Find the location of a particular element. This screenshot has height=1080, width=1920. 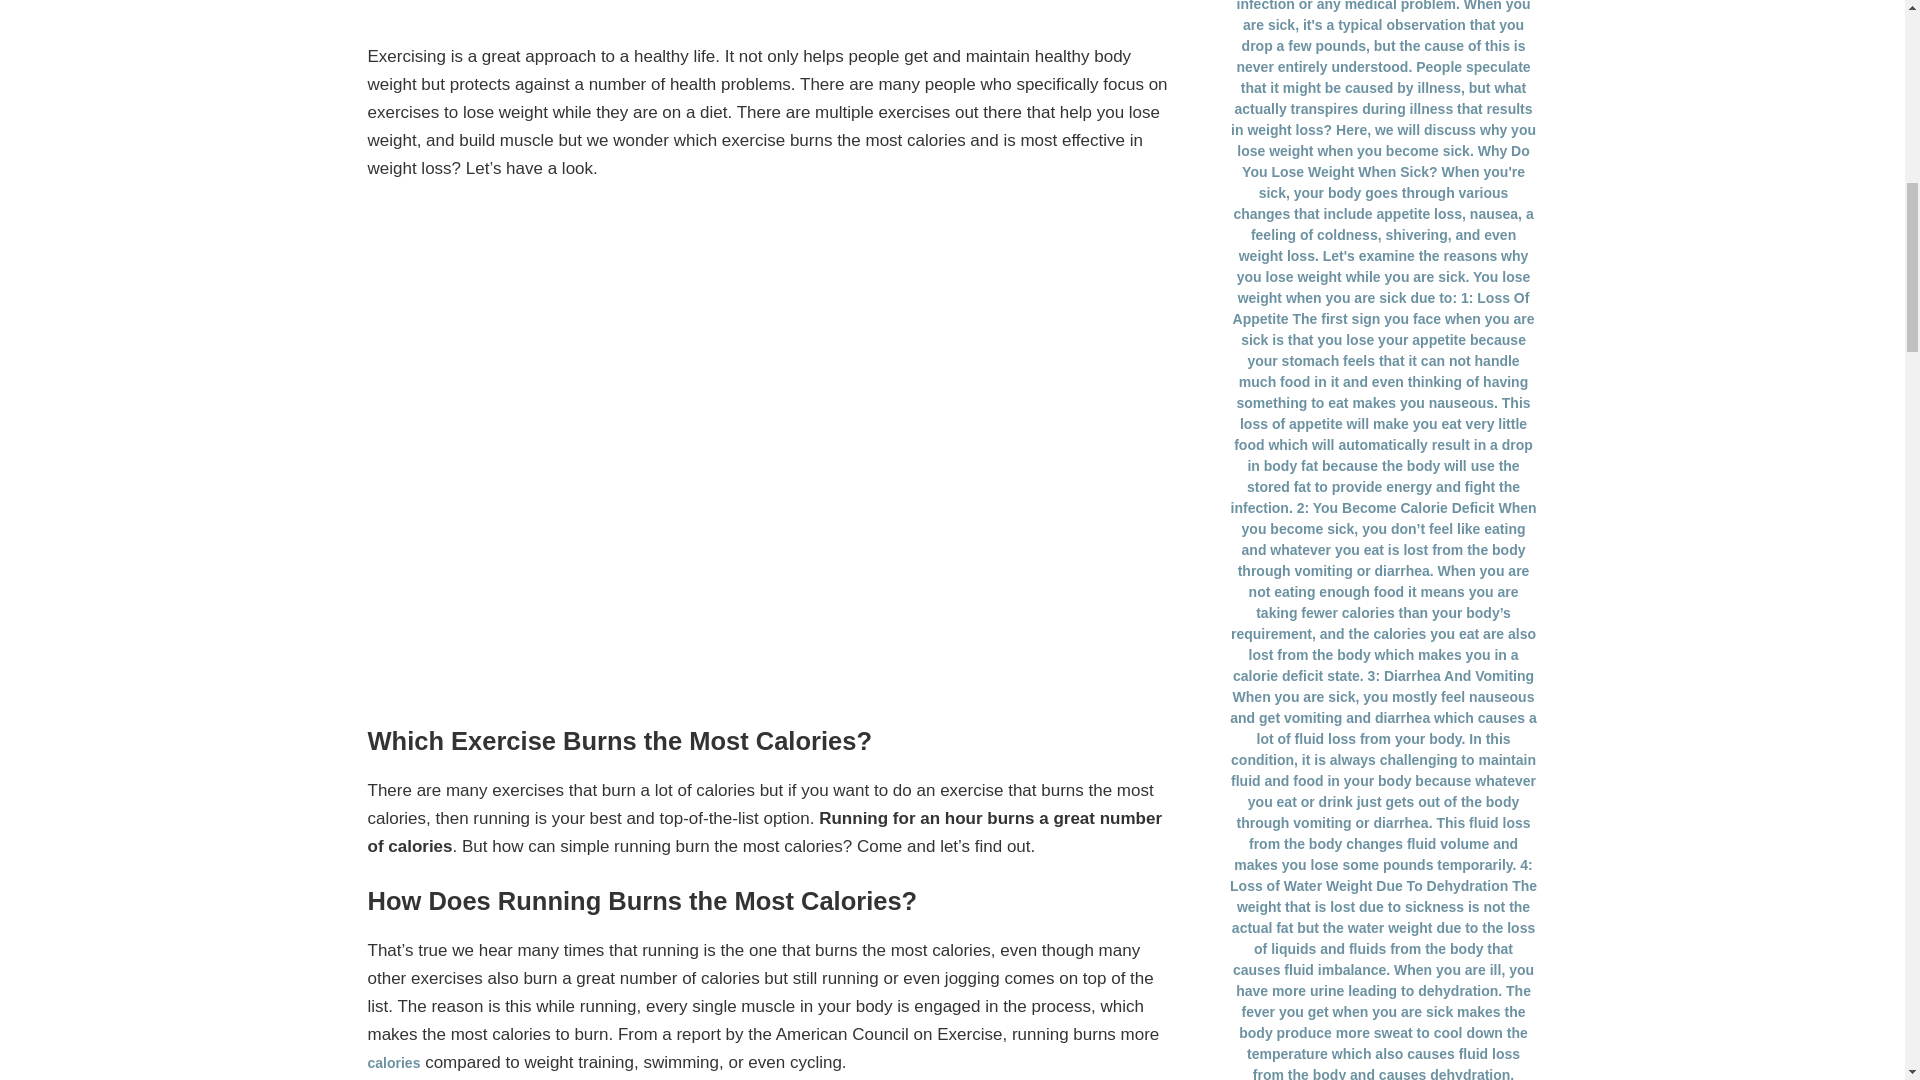

JANUARY 16, 2023 is located at coordinates (836, 2).